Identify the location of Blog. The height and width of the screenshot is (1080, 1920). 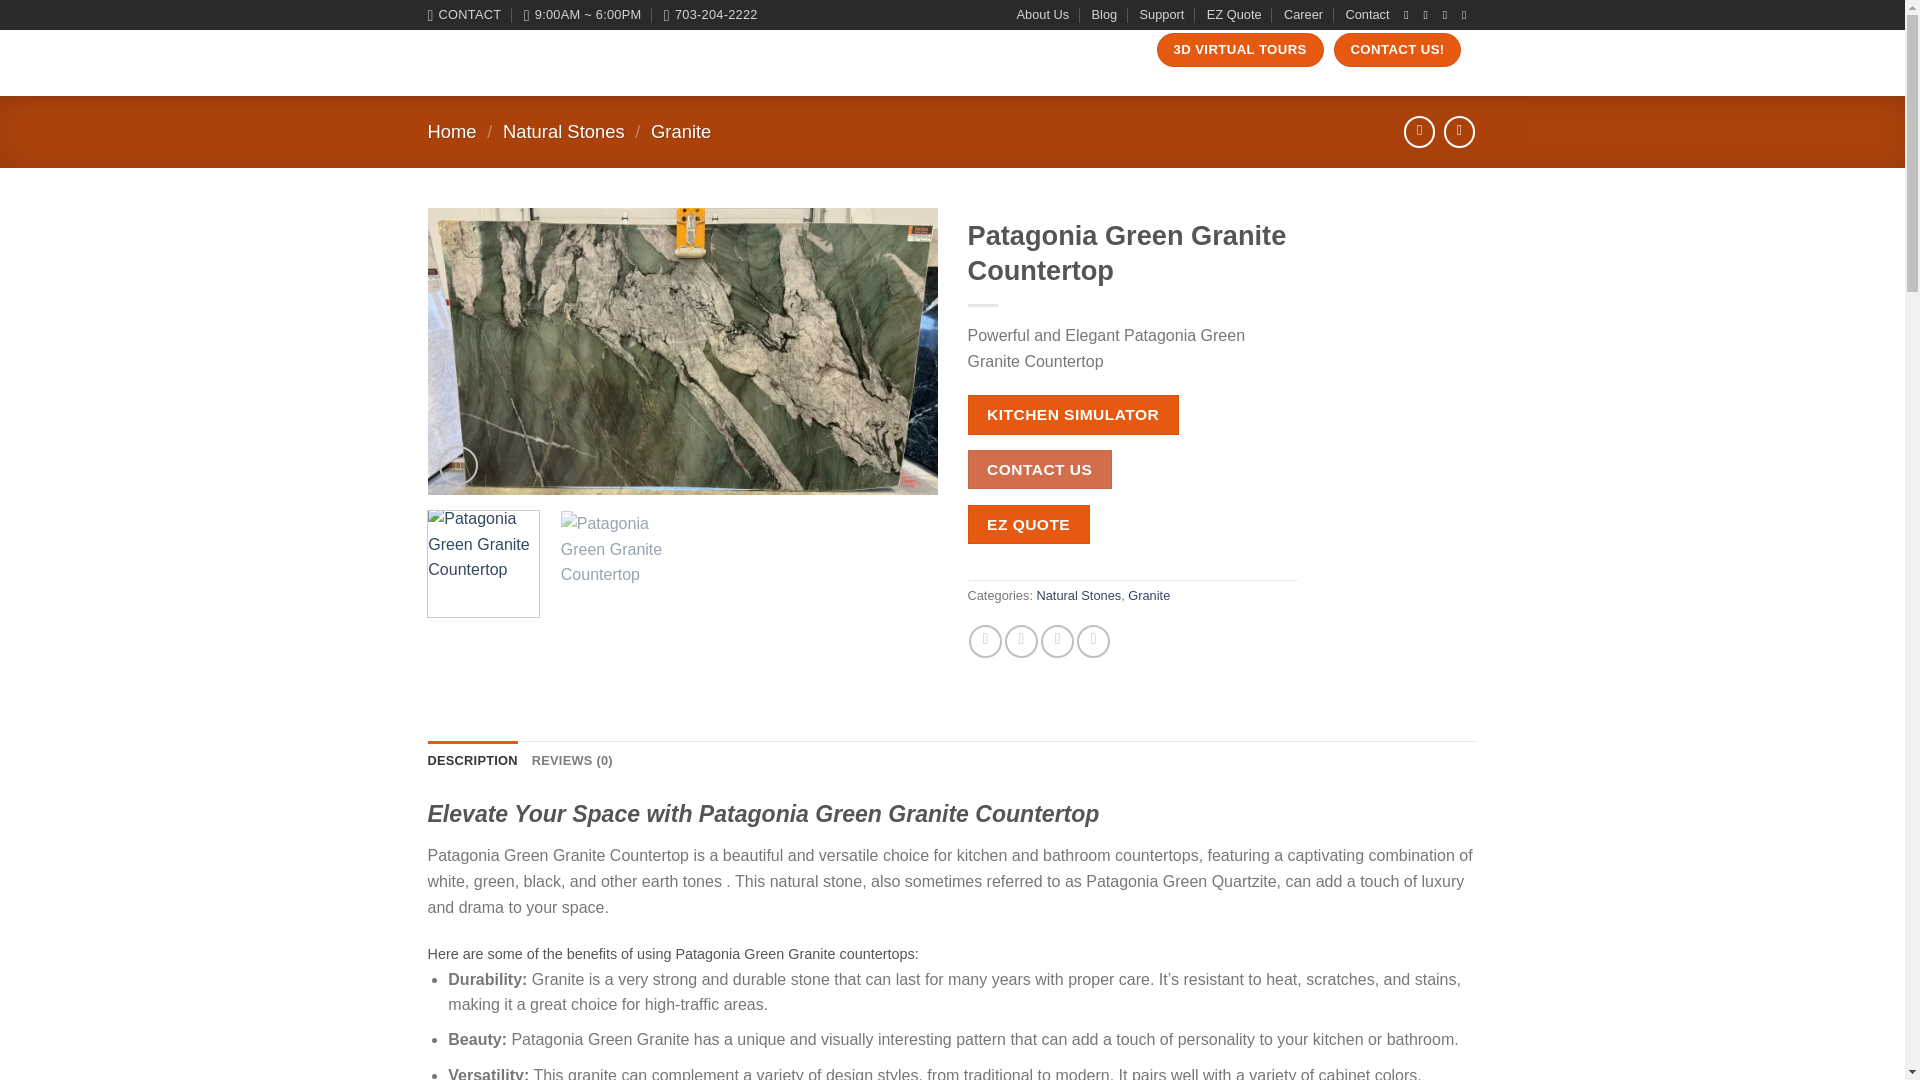
(1104, 15).